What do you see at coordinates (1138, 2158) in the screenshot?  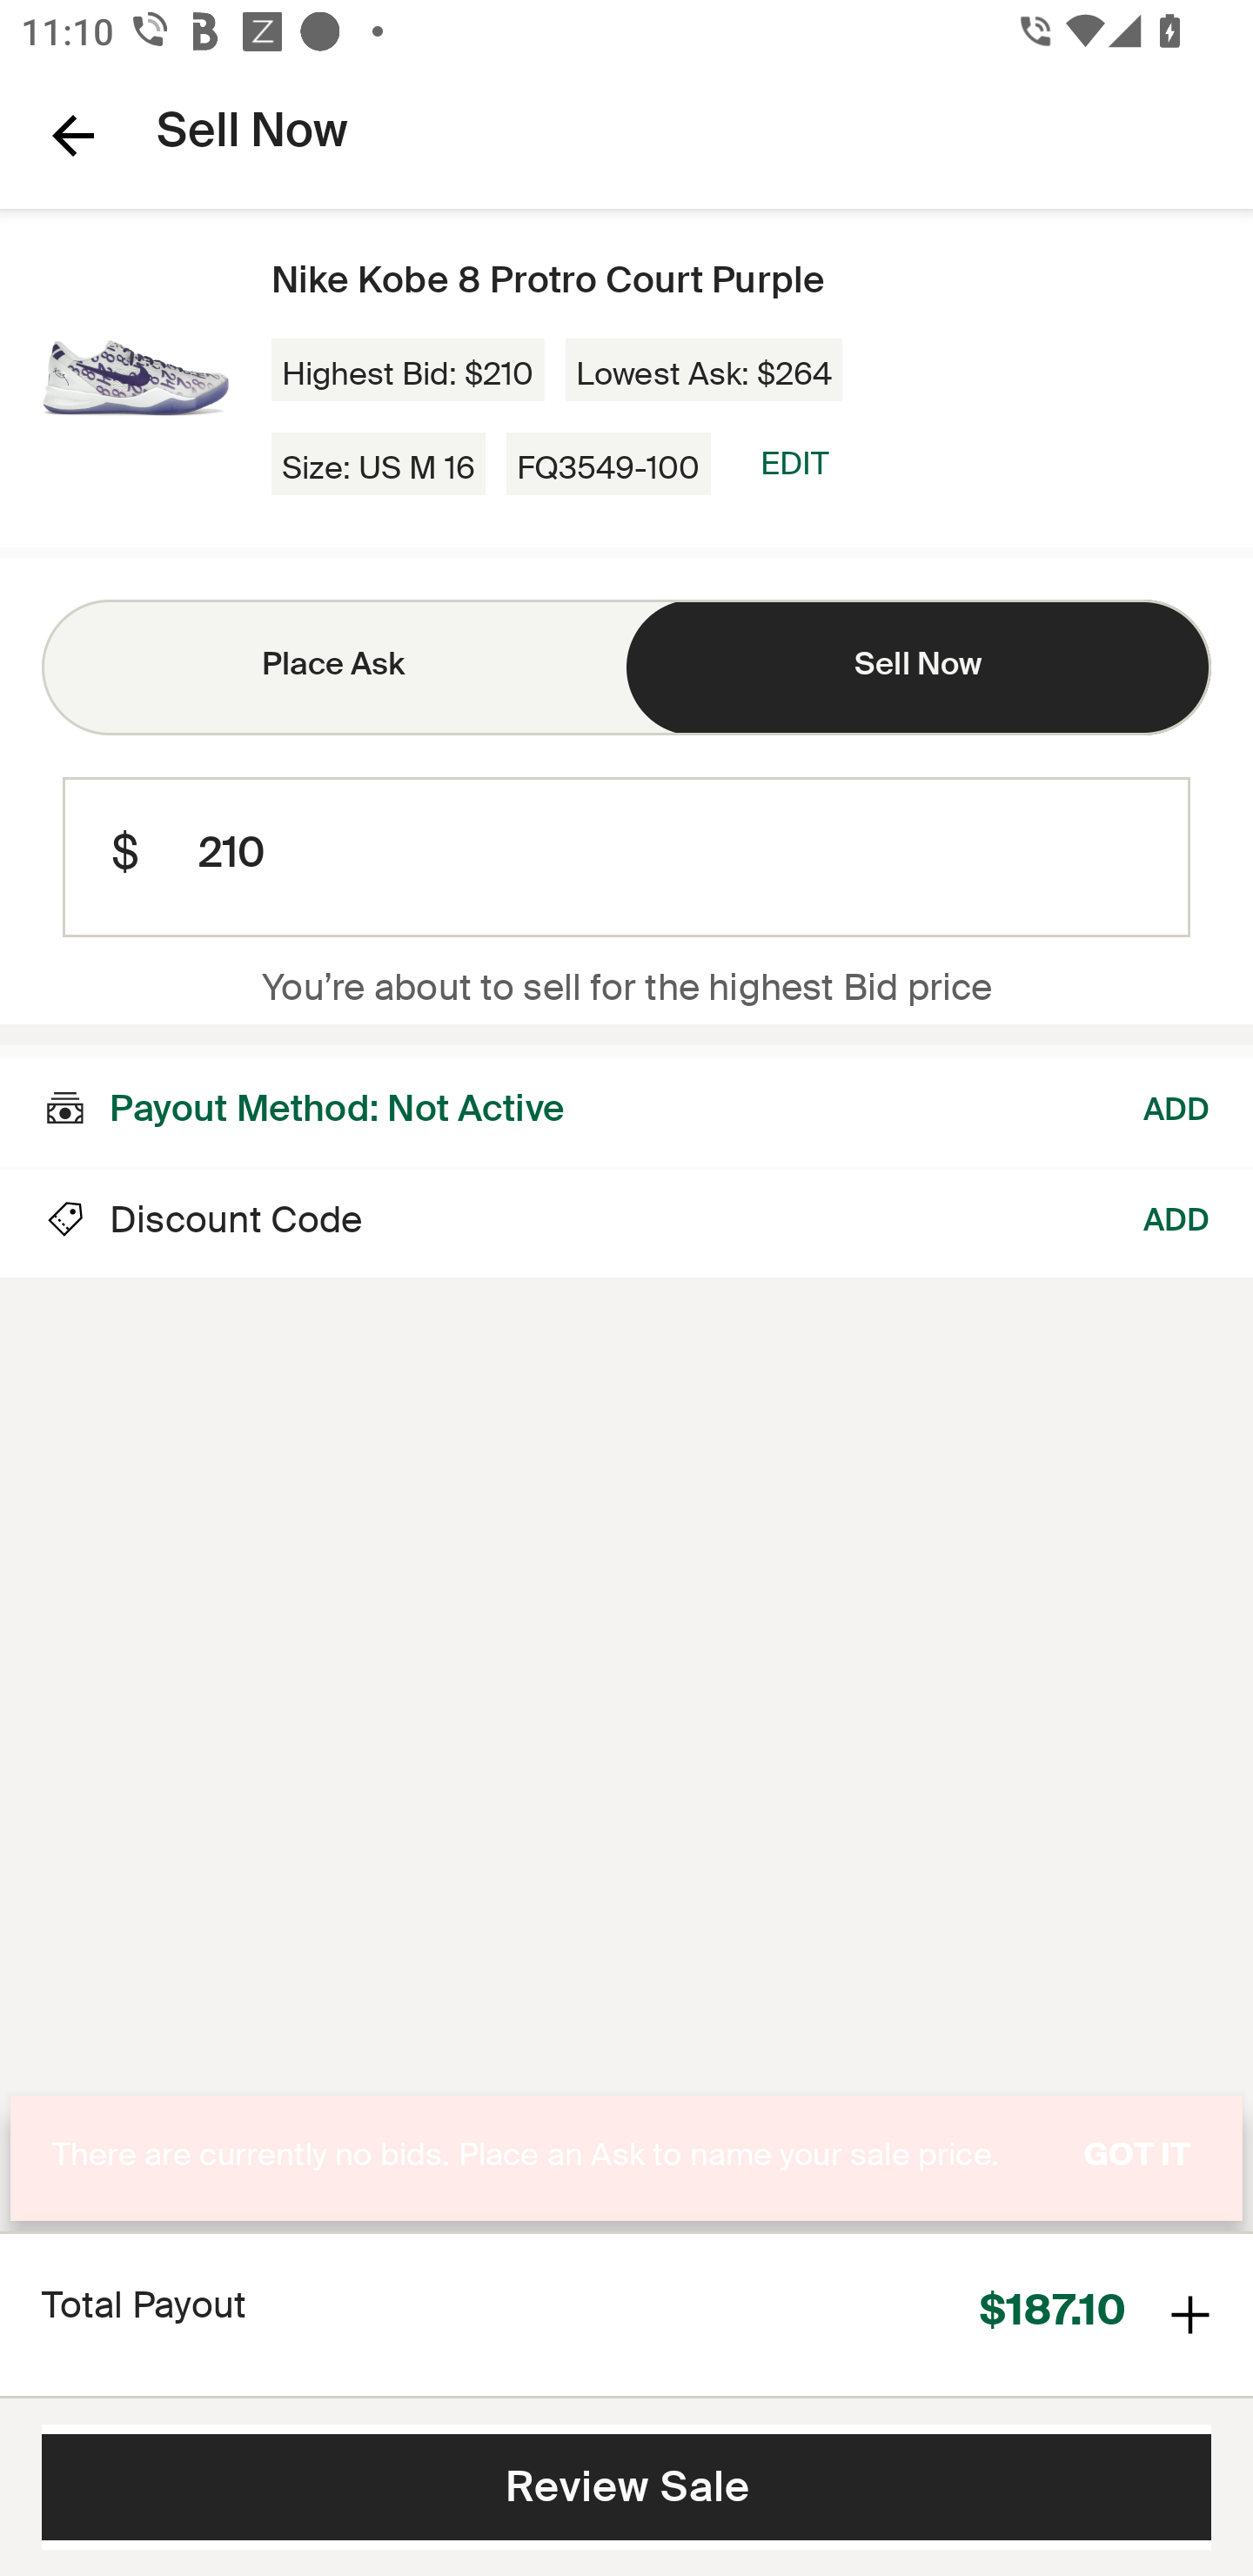 I see `GOT IT` at bounding box center [1138, 2158].